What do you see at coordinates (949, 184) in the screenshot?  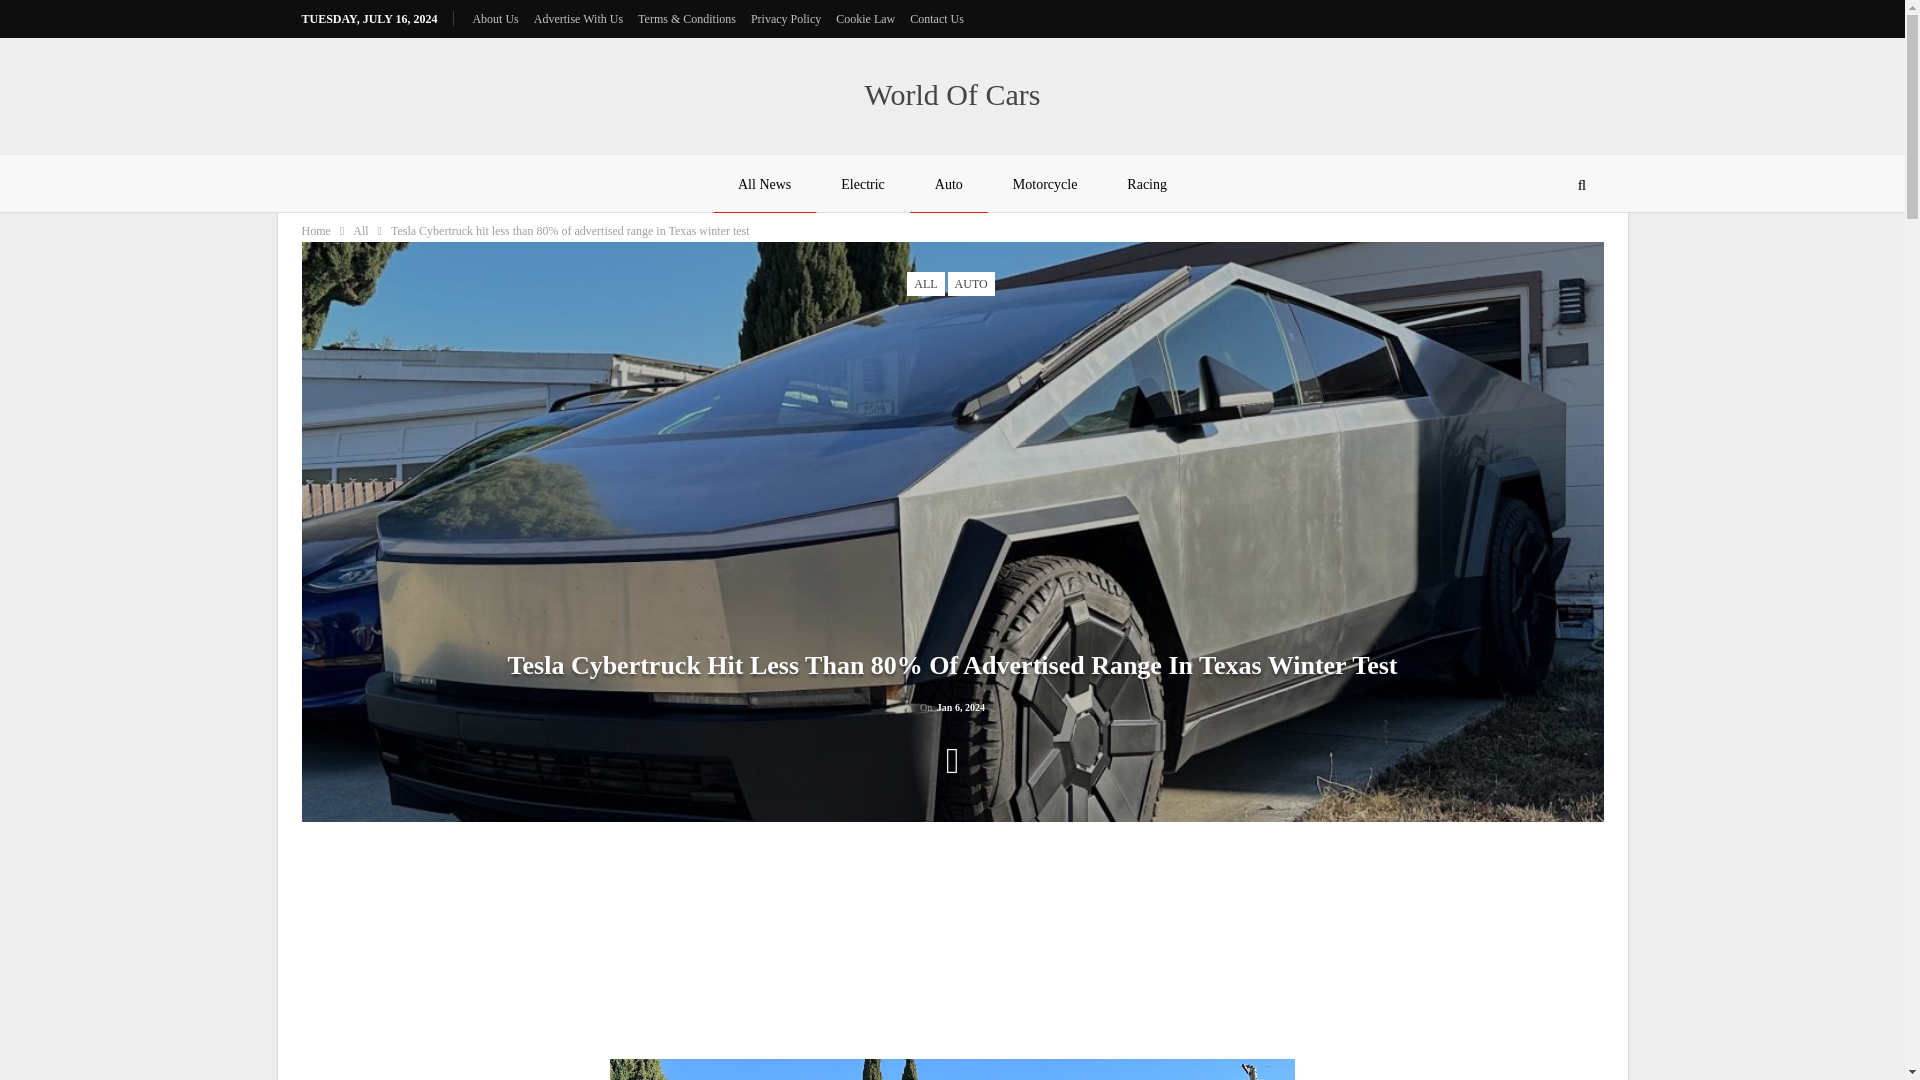 I see `Auto` at bounding box center [949, 184].